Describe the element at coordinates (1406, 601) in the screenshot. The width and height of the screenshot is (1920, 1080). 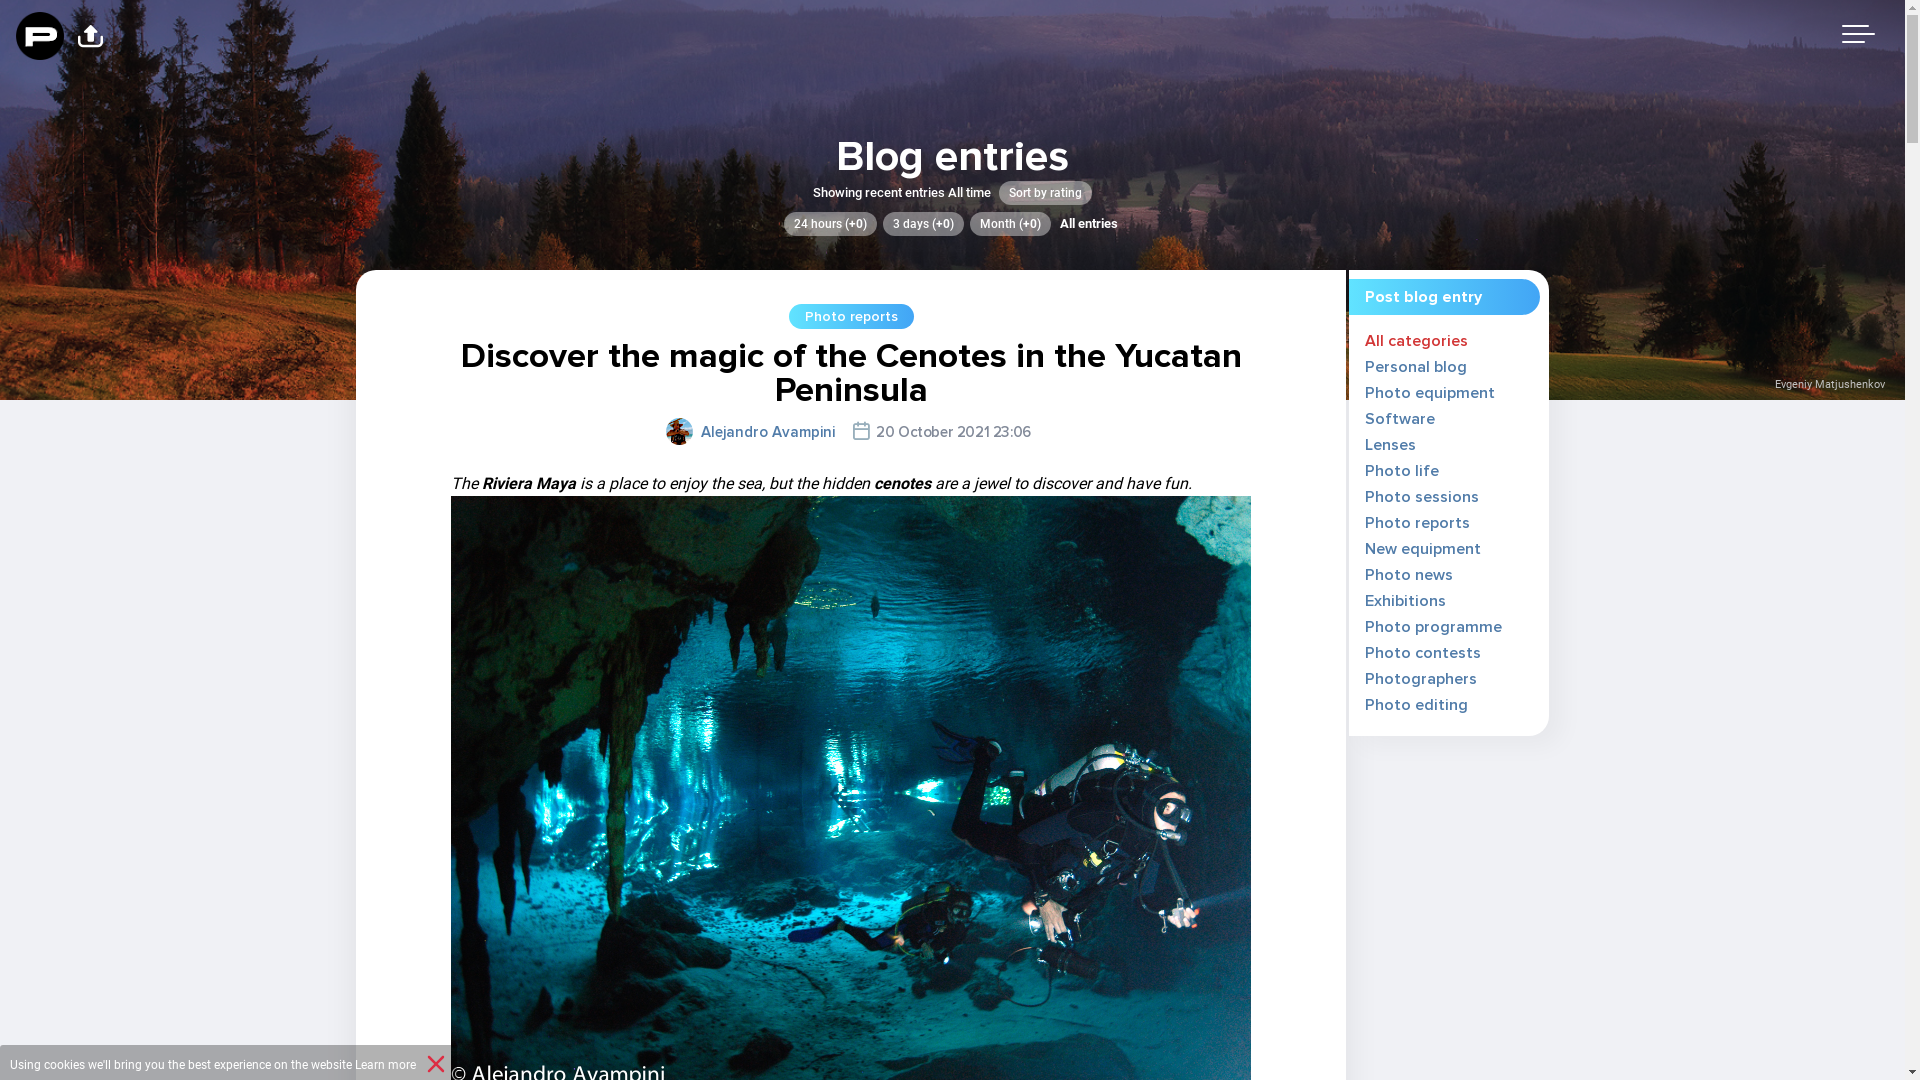
I see `Exhibitions` at that location.